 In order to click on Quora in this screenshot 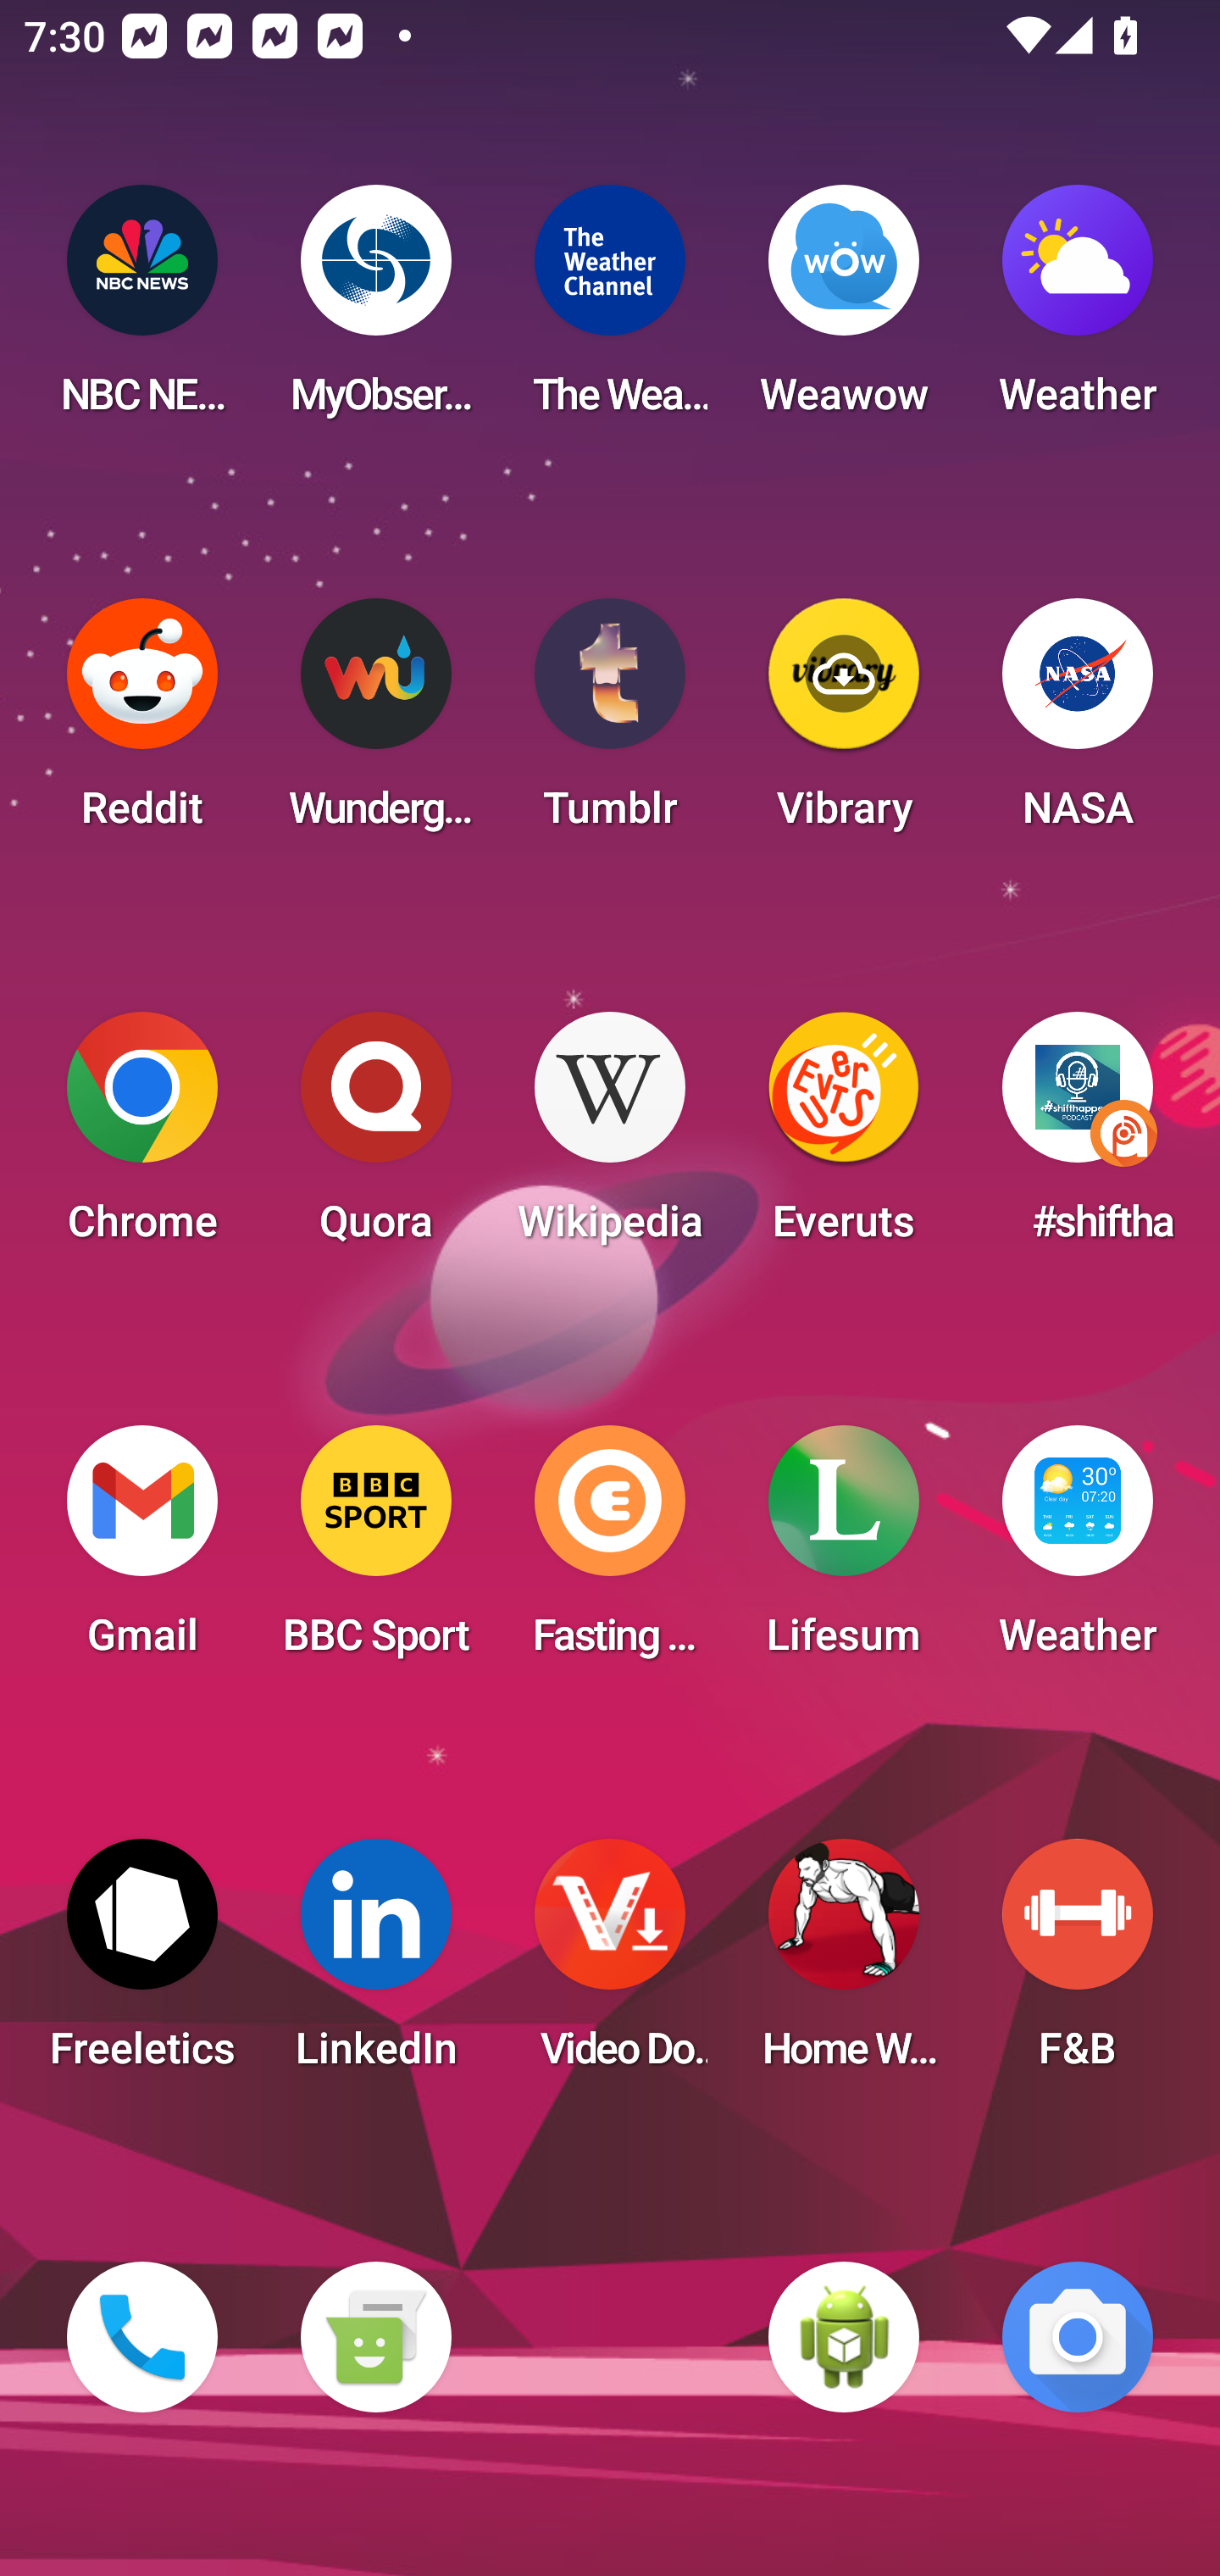, I will do `click(375, 1137)`.